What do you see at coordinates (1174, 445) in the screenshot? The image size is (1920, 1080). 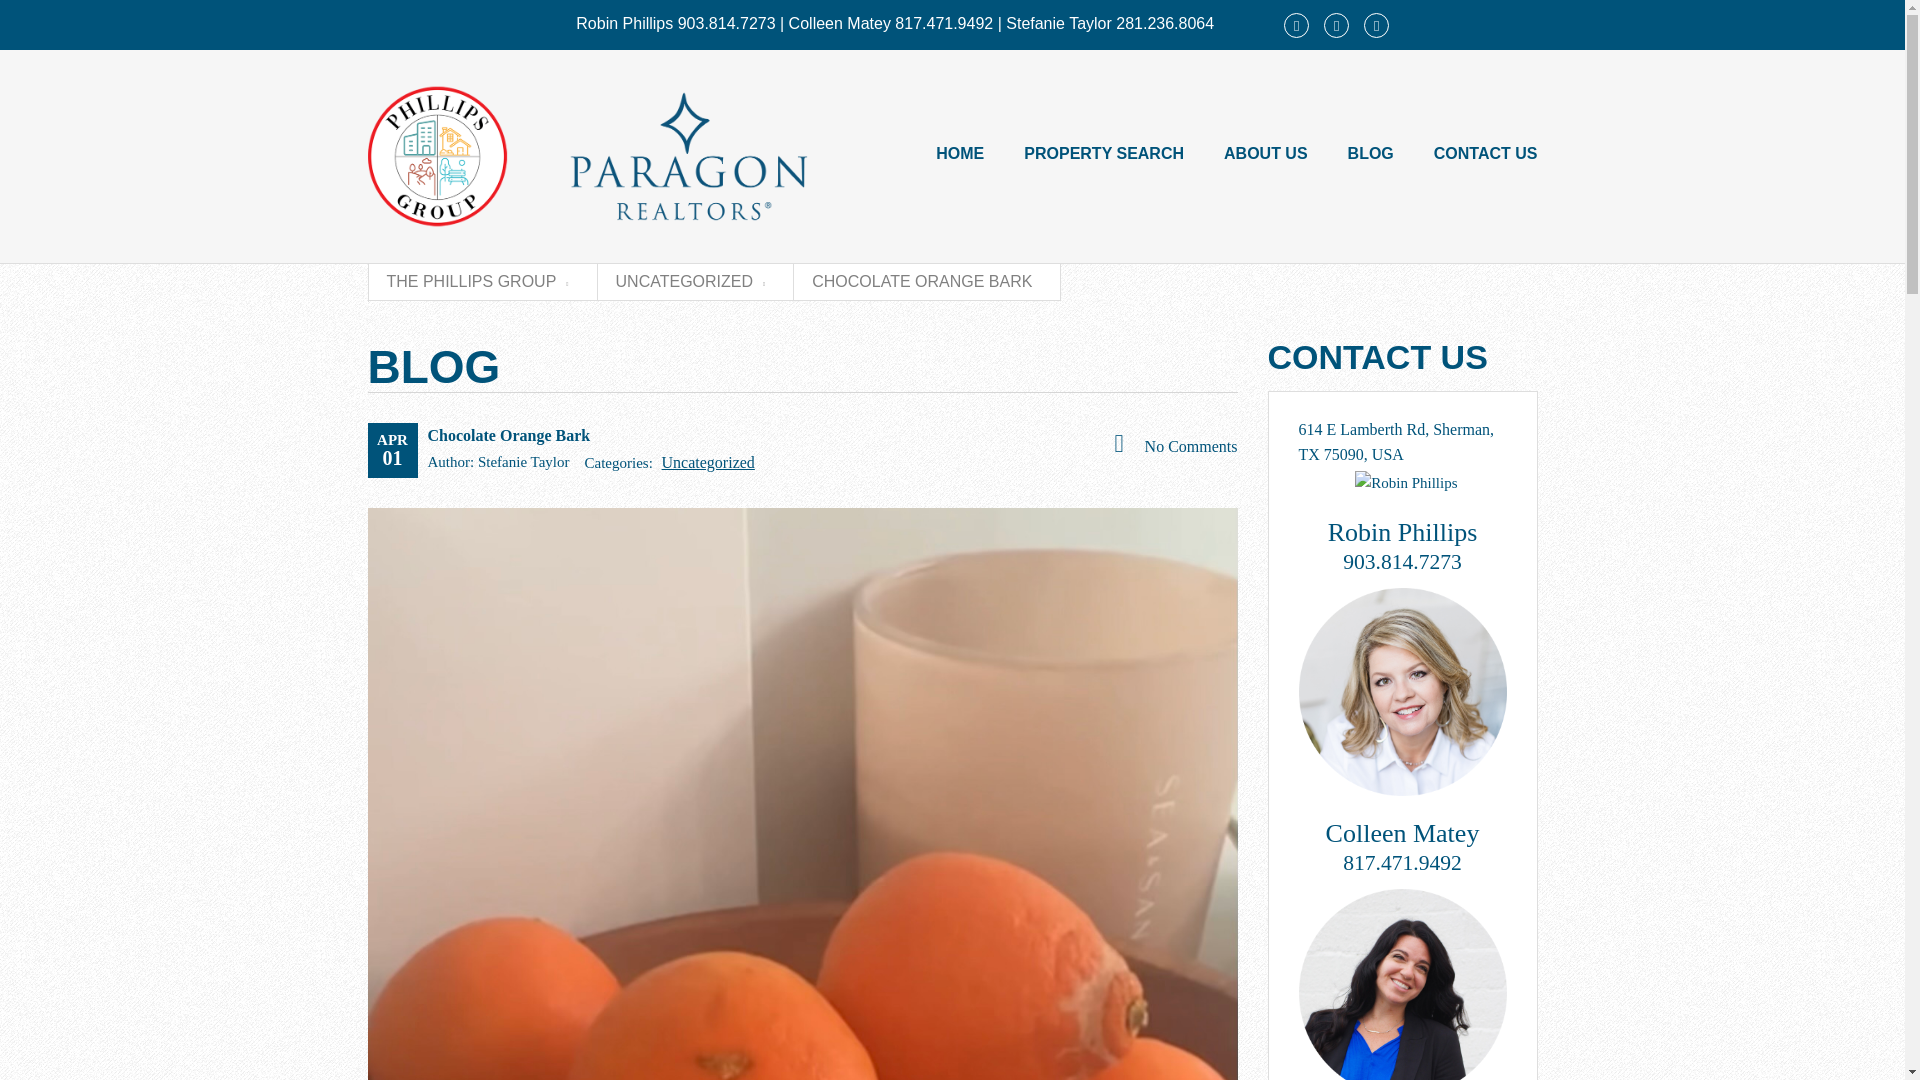 I see `No Comments` at bounding box center [1174, 445].